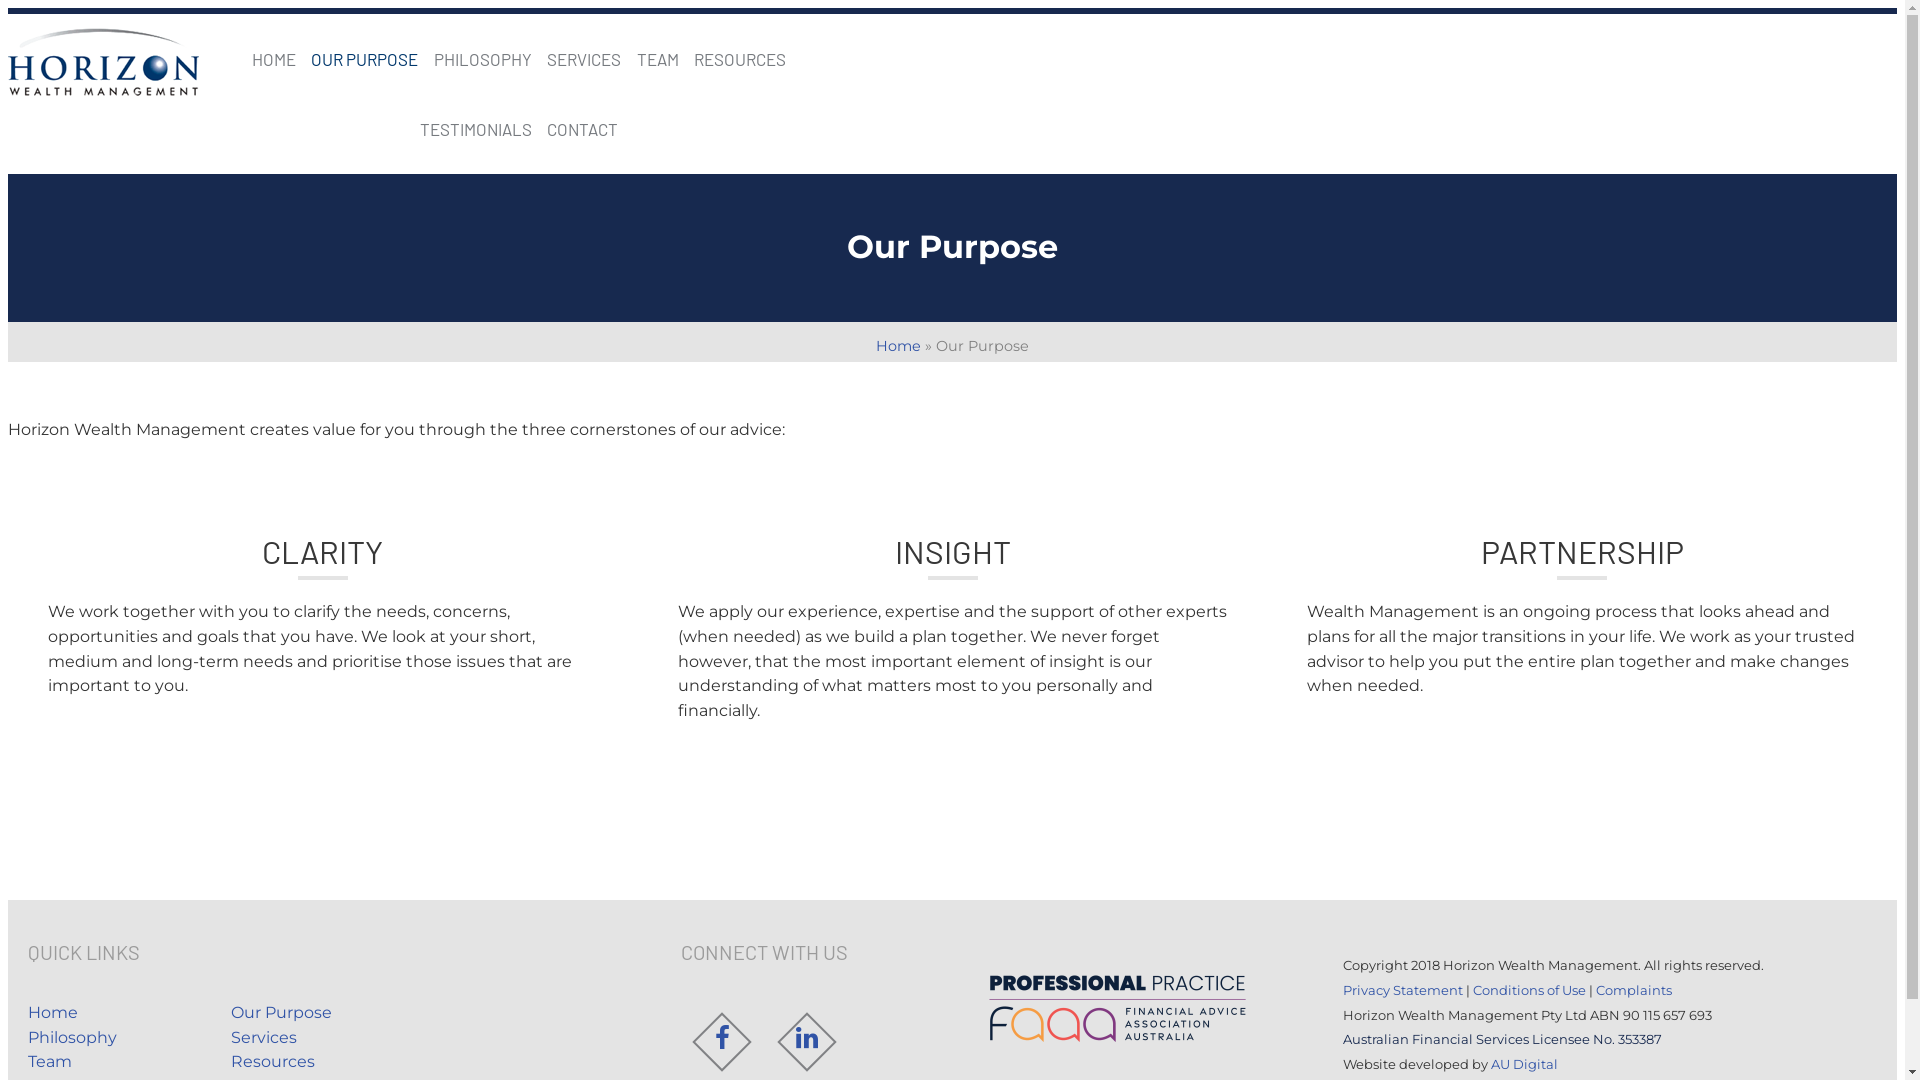 The height and width of the screenshot is (1080, 1920). I want to click on Home, so click(898, 346).